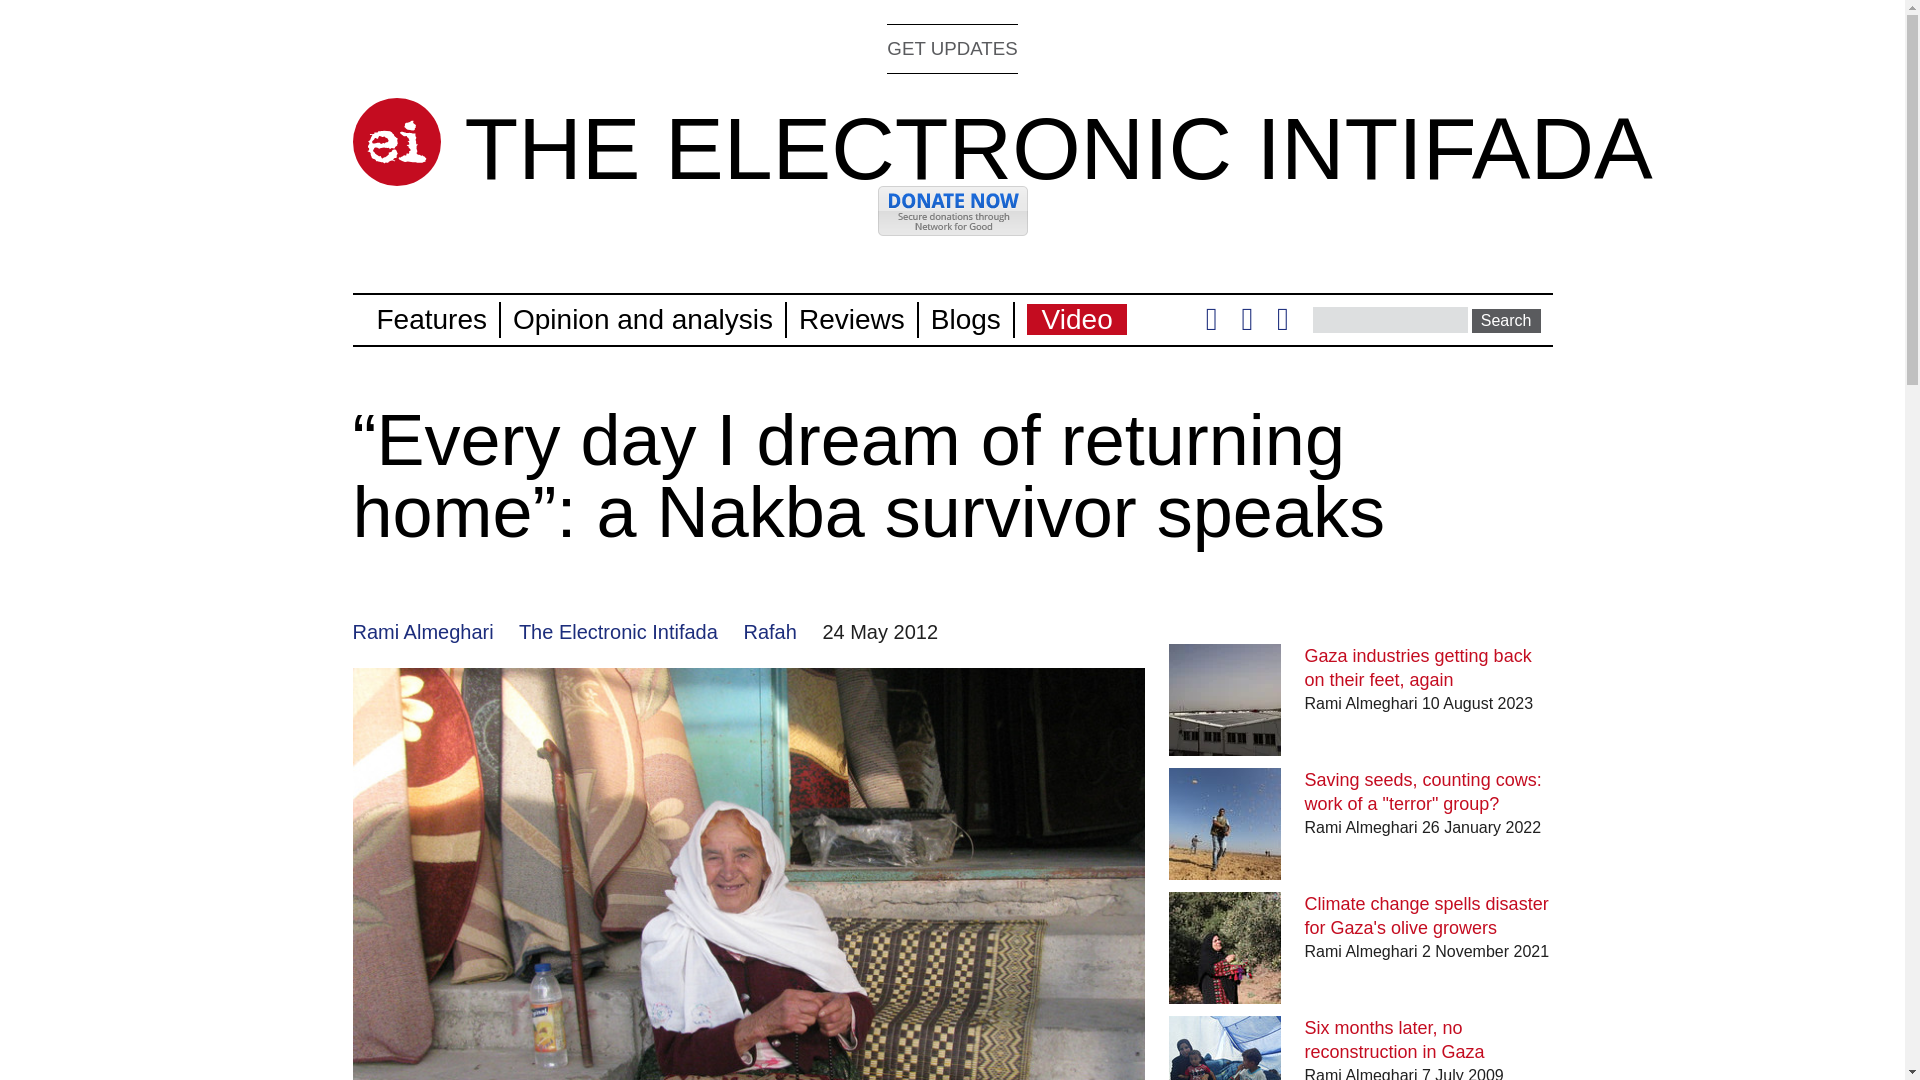 The image size is (1920, 1080). What do you see at coordinates (1506, 320) in the screenshot?
I see `Search` at bounding box center [1506, 320].